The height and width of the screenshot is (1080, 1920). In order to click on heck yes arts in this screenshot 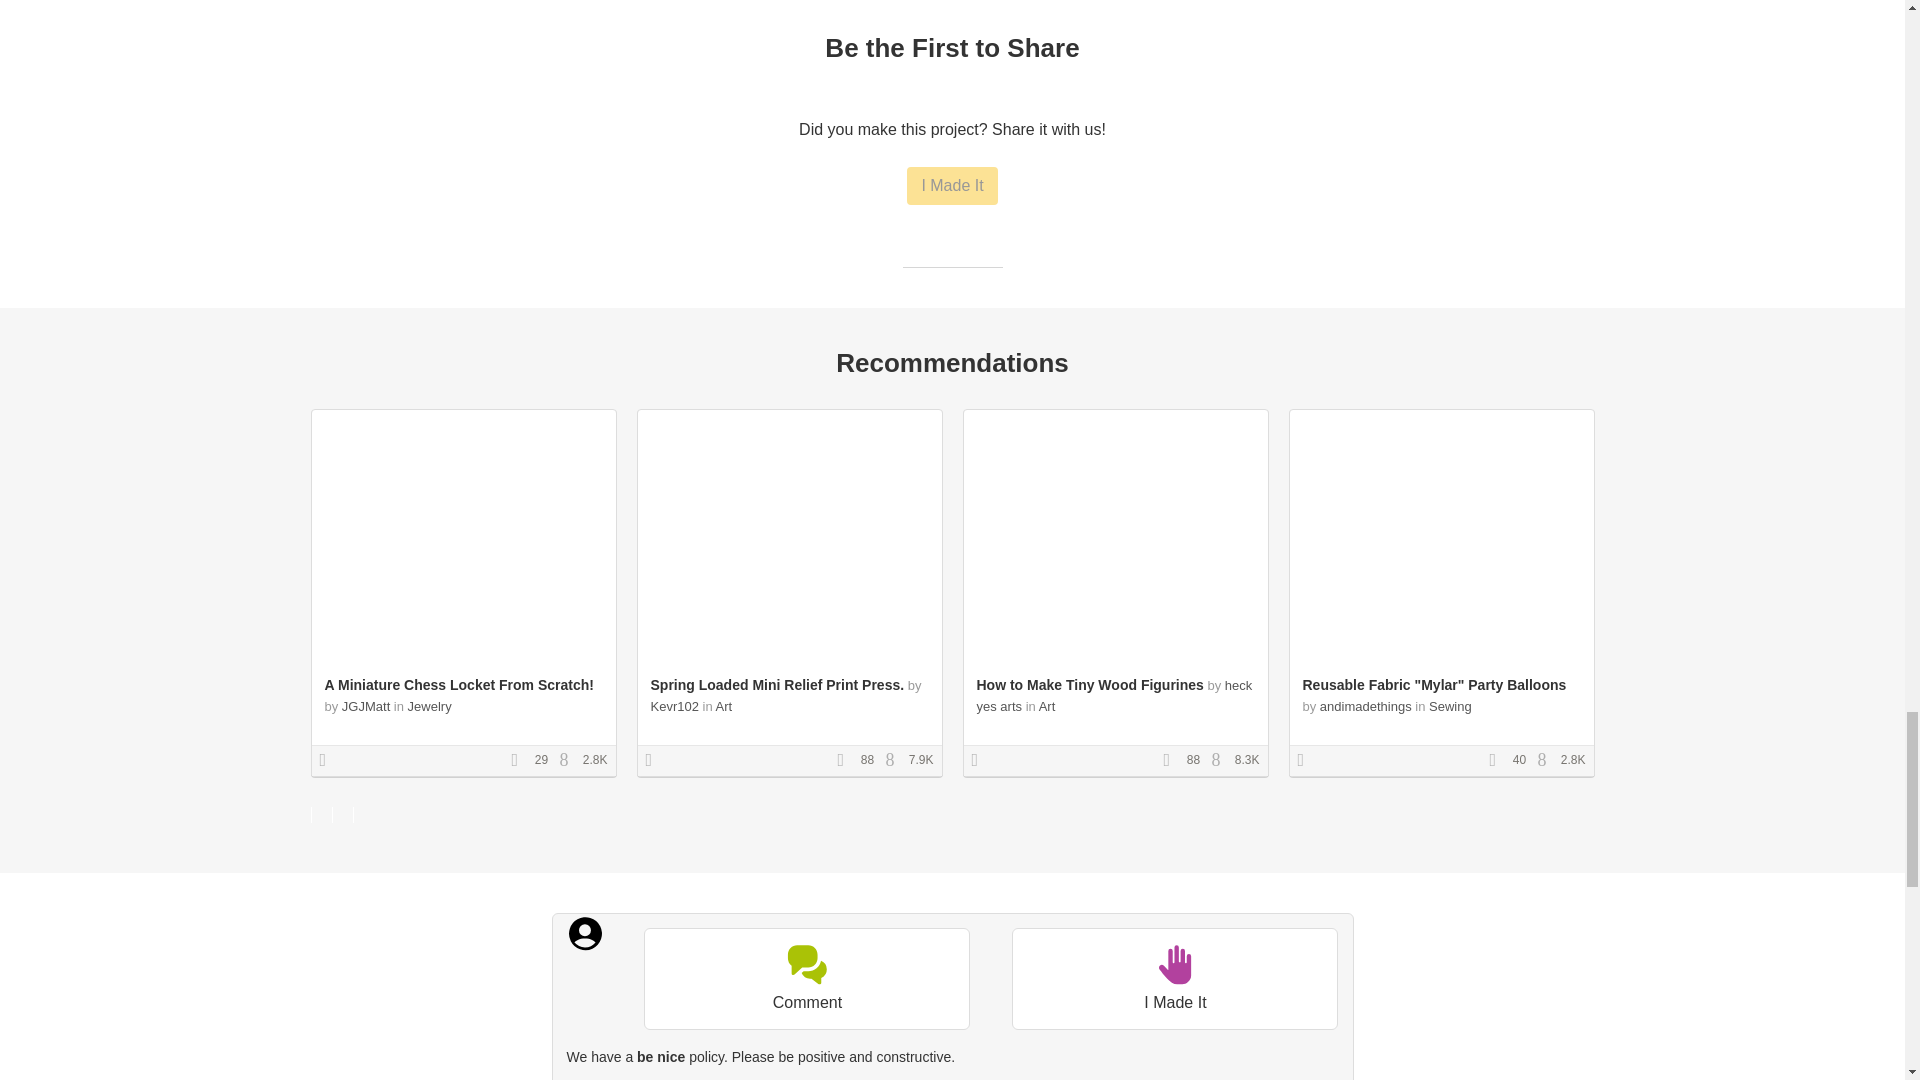, I will do `click(1113, 696)`.